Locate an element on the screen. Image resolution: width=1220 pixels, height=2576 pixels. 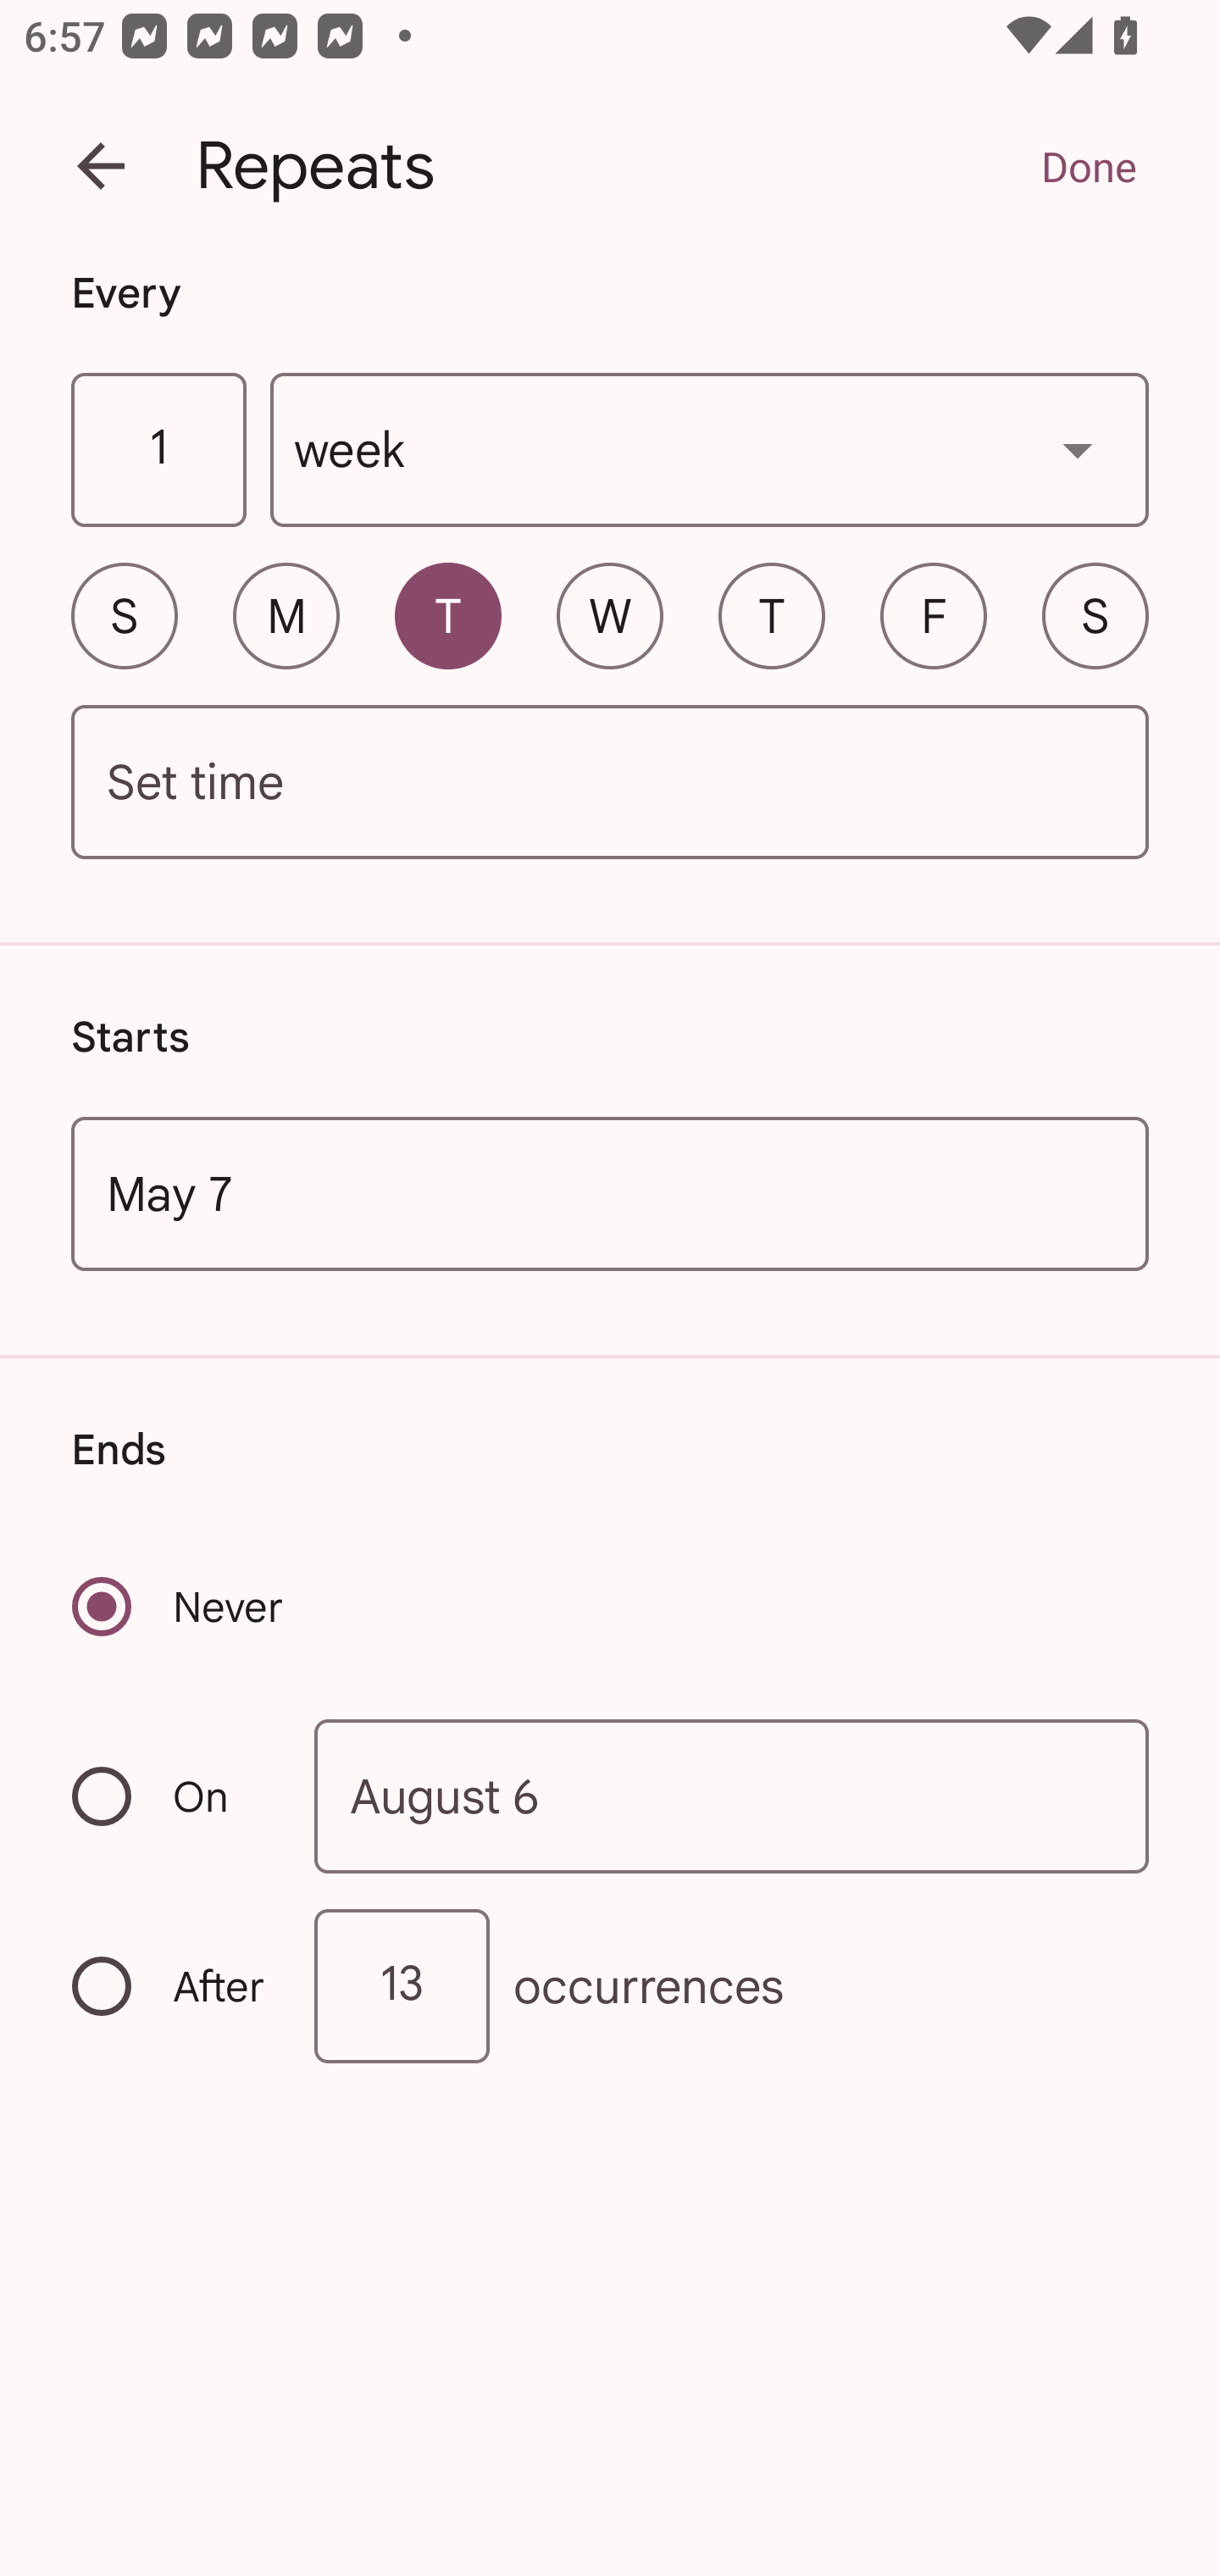
Done is located at coordinates (1088, 166).